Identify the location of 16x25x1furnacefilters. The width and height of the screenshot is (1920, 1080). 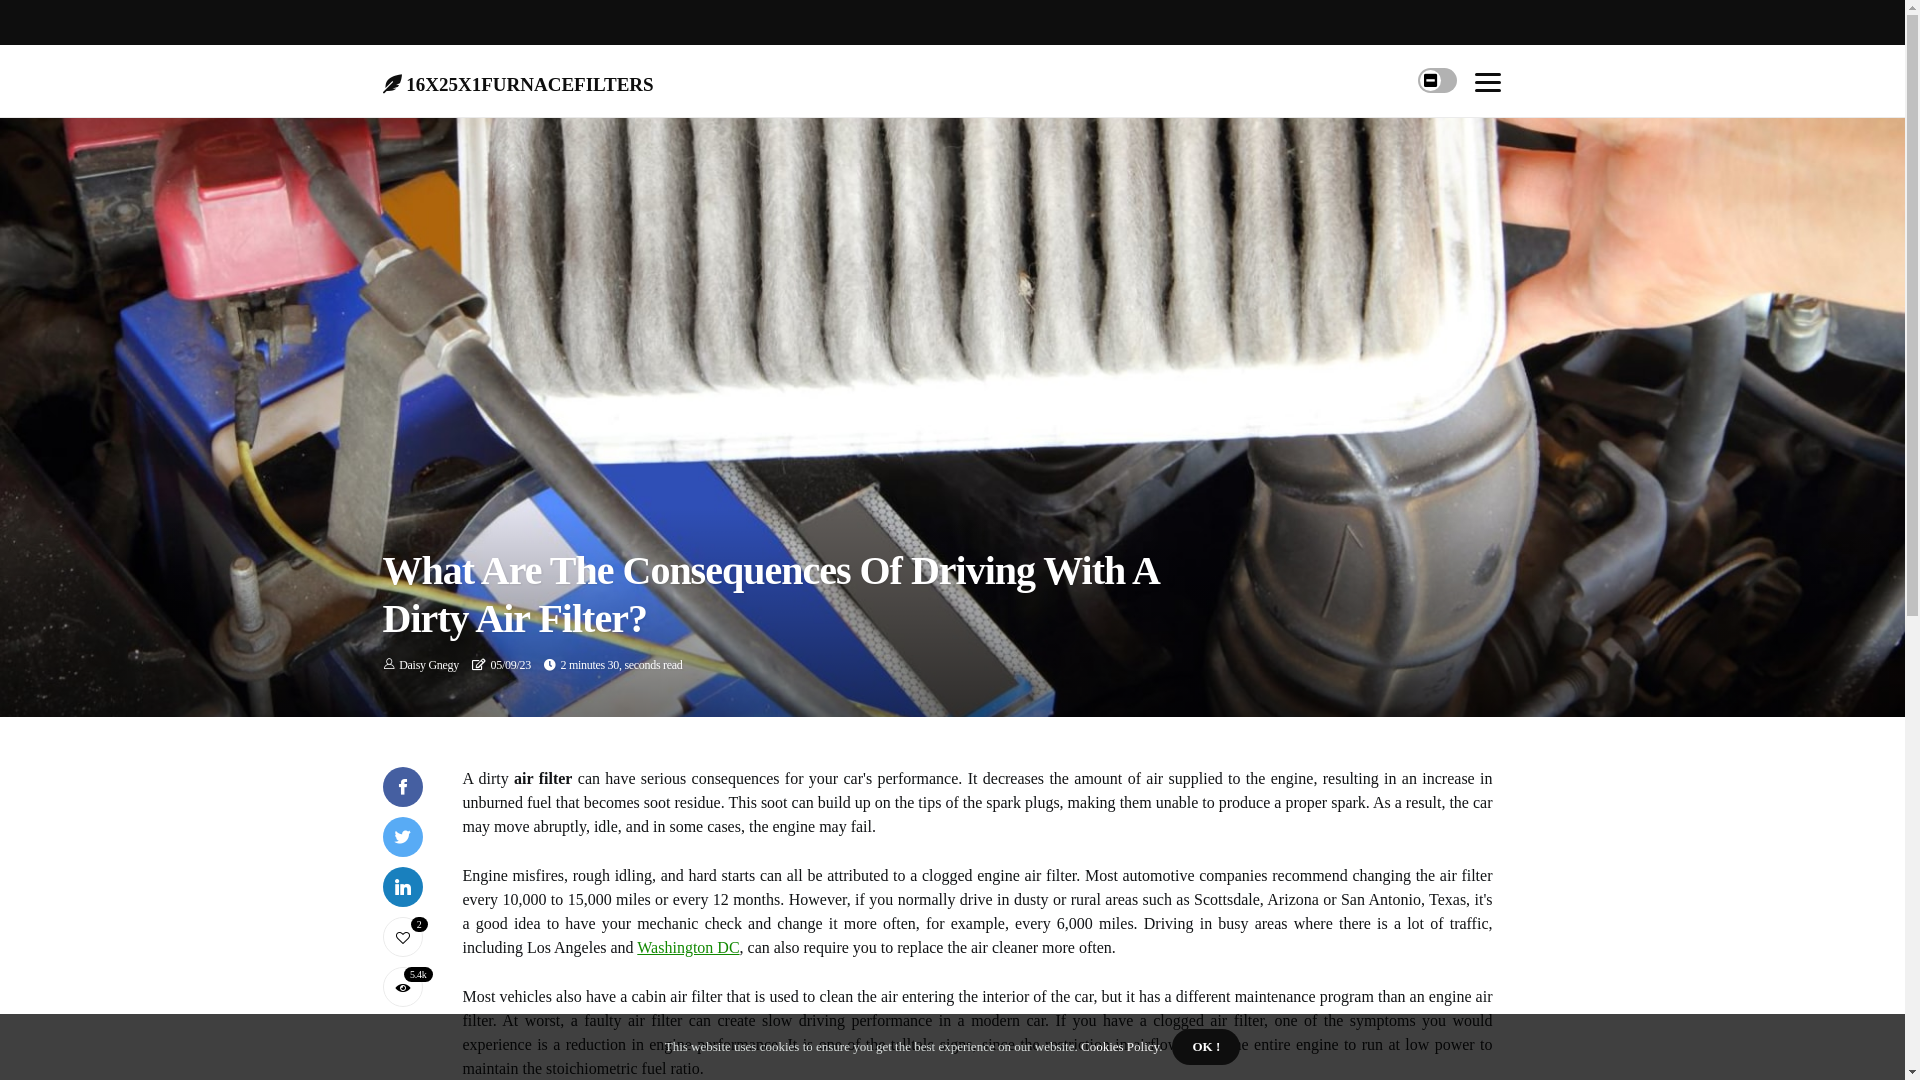
(518, 80).